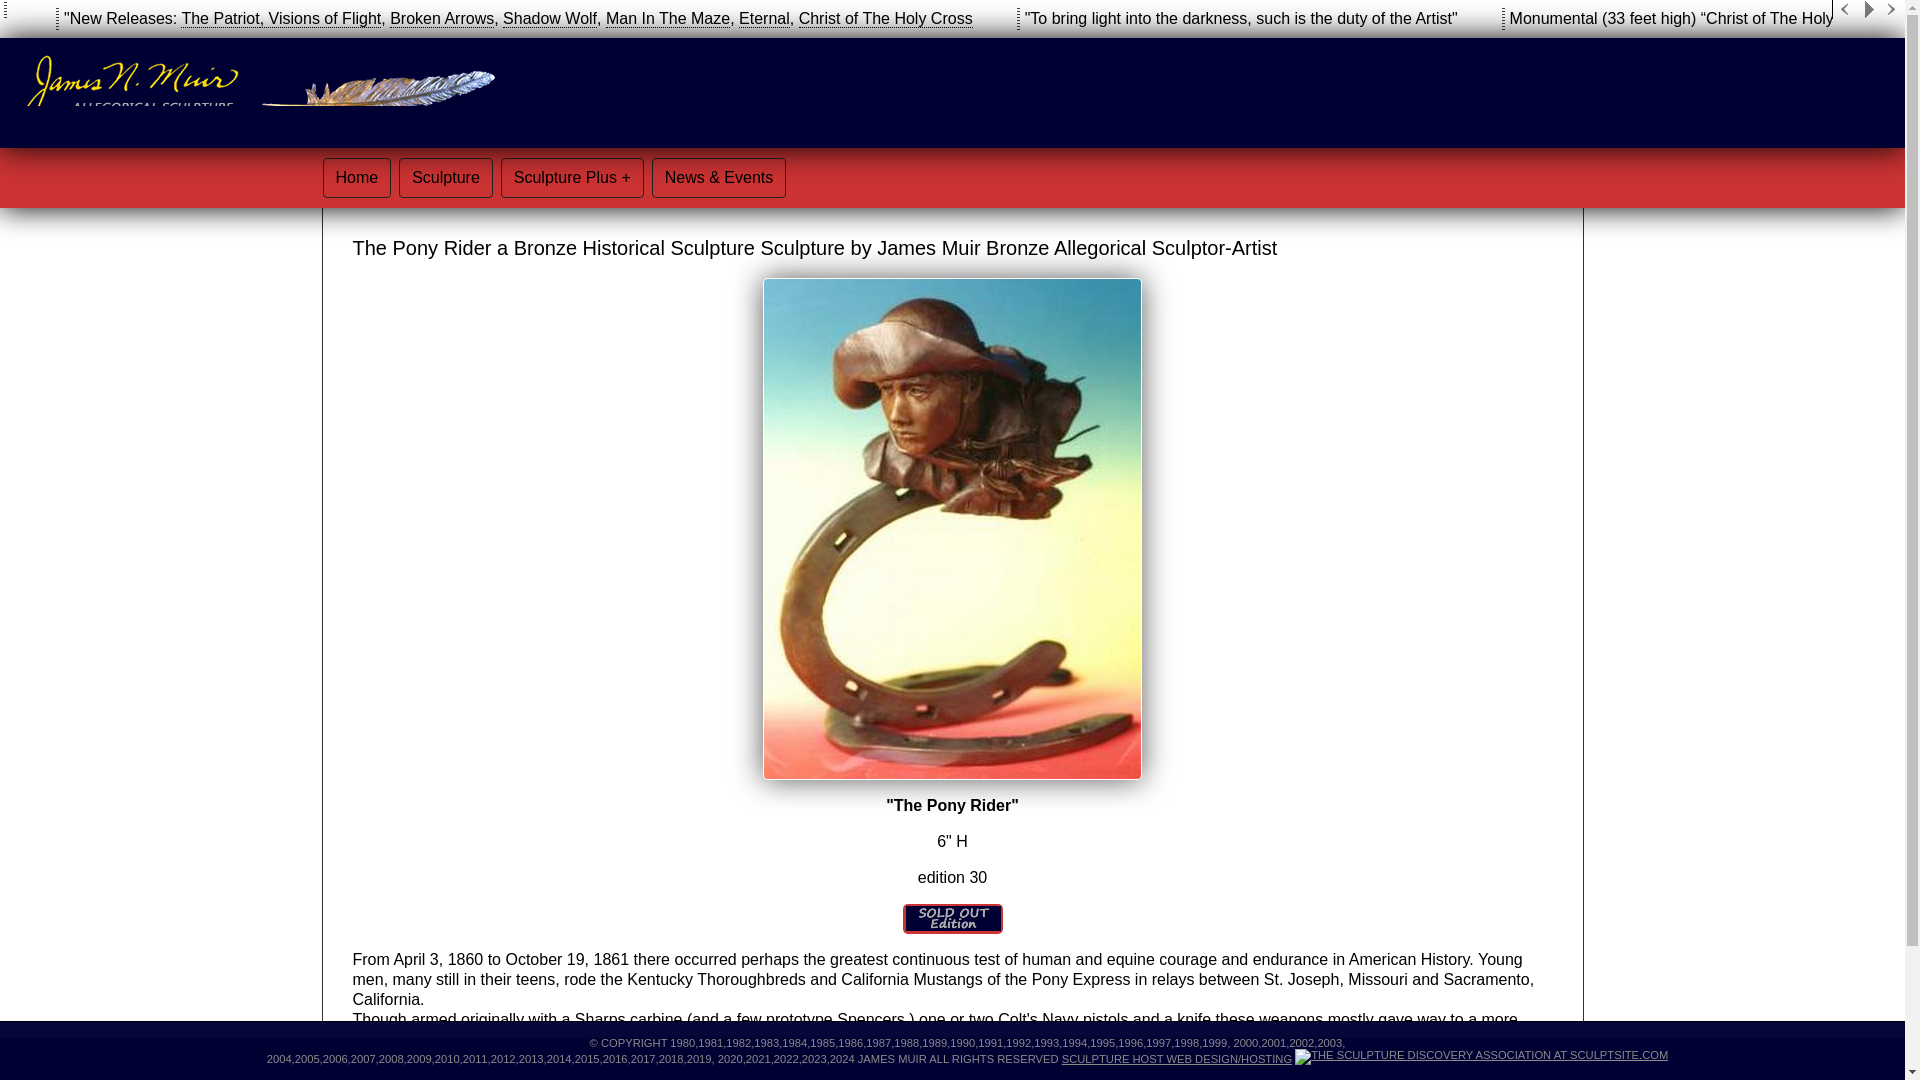 The height and width of the screenshot is (1080, 1920). I want to click on Previous, so click(1844, 10).